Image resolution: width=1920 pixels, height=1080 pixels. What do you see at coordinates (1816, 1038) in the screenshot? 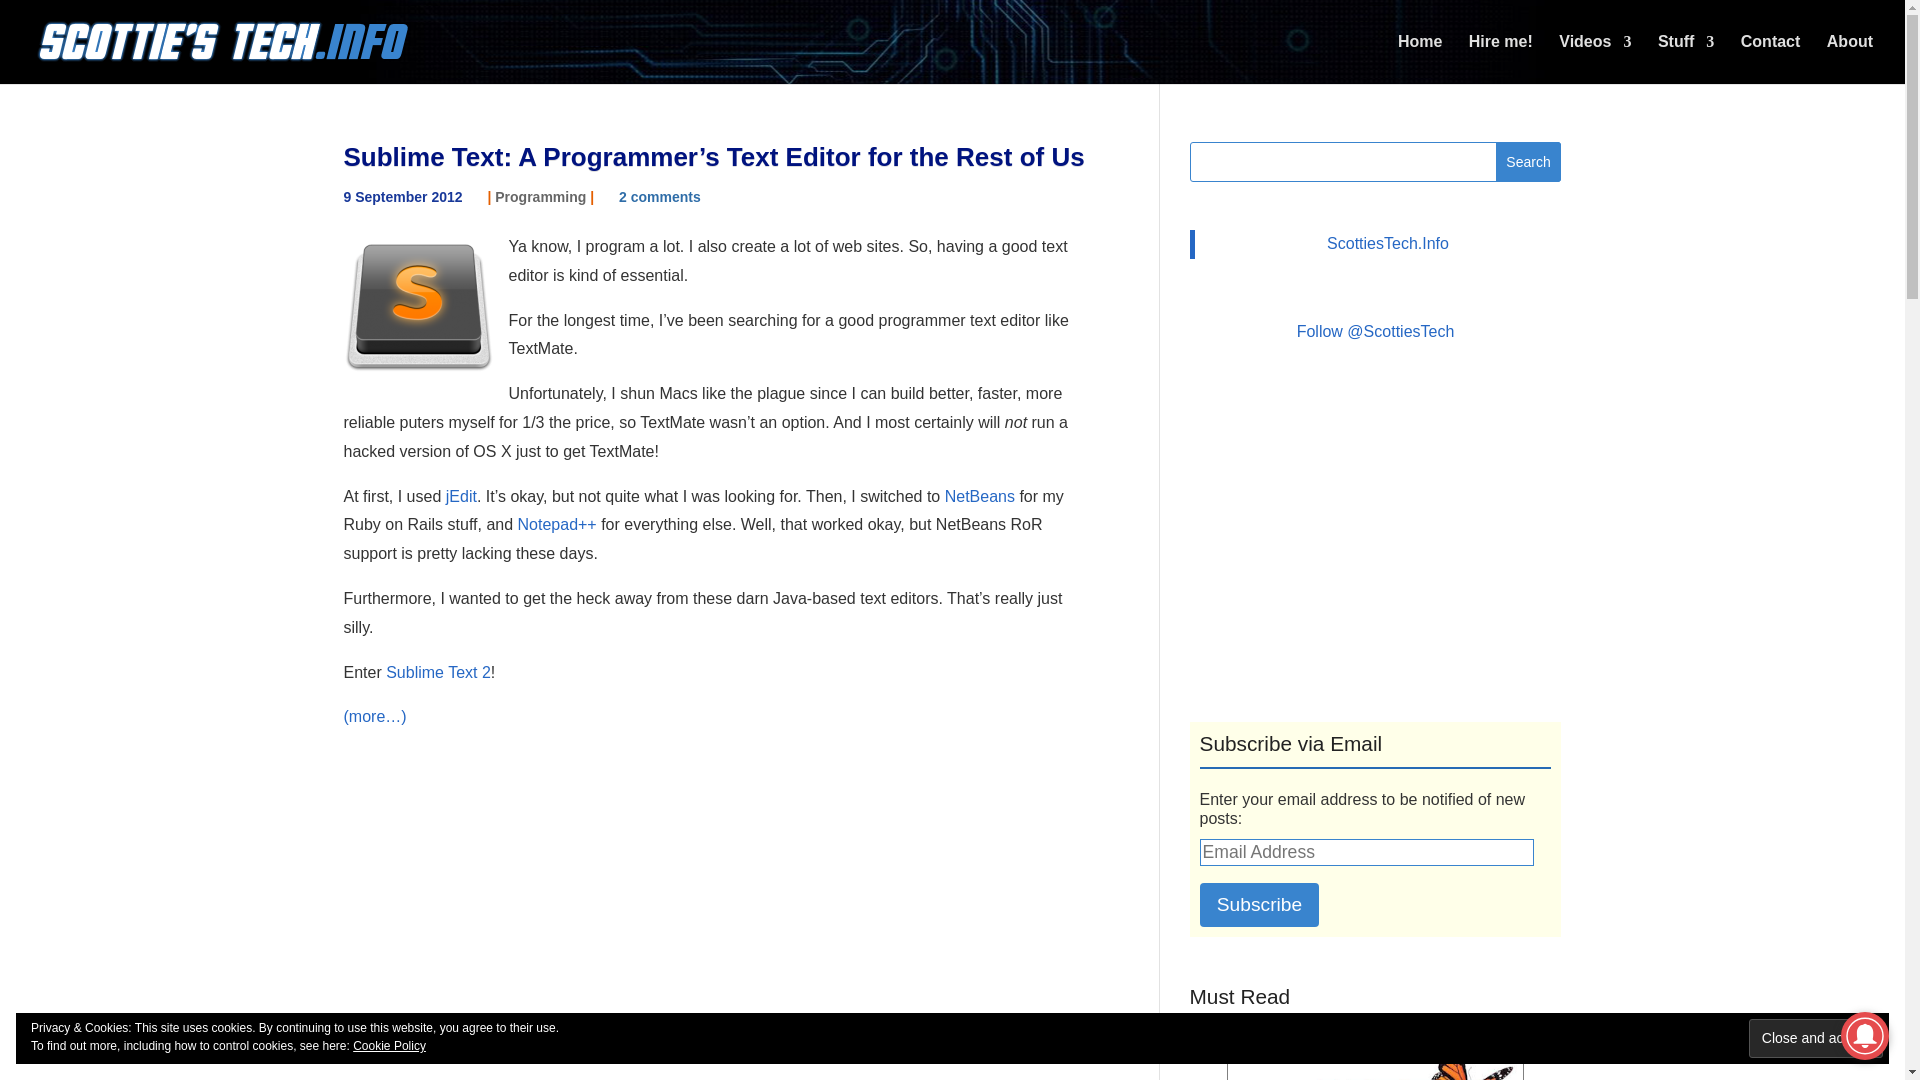
I see `Close and accept` at bounding box center [1816, 1038].